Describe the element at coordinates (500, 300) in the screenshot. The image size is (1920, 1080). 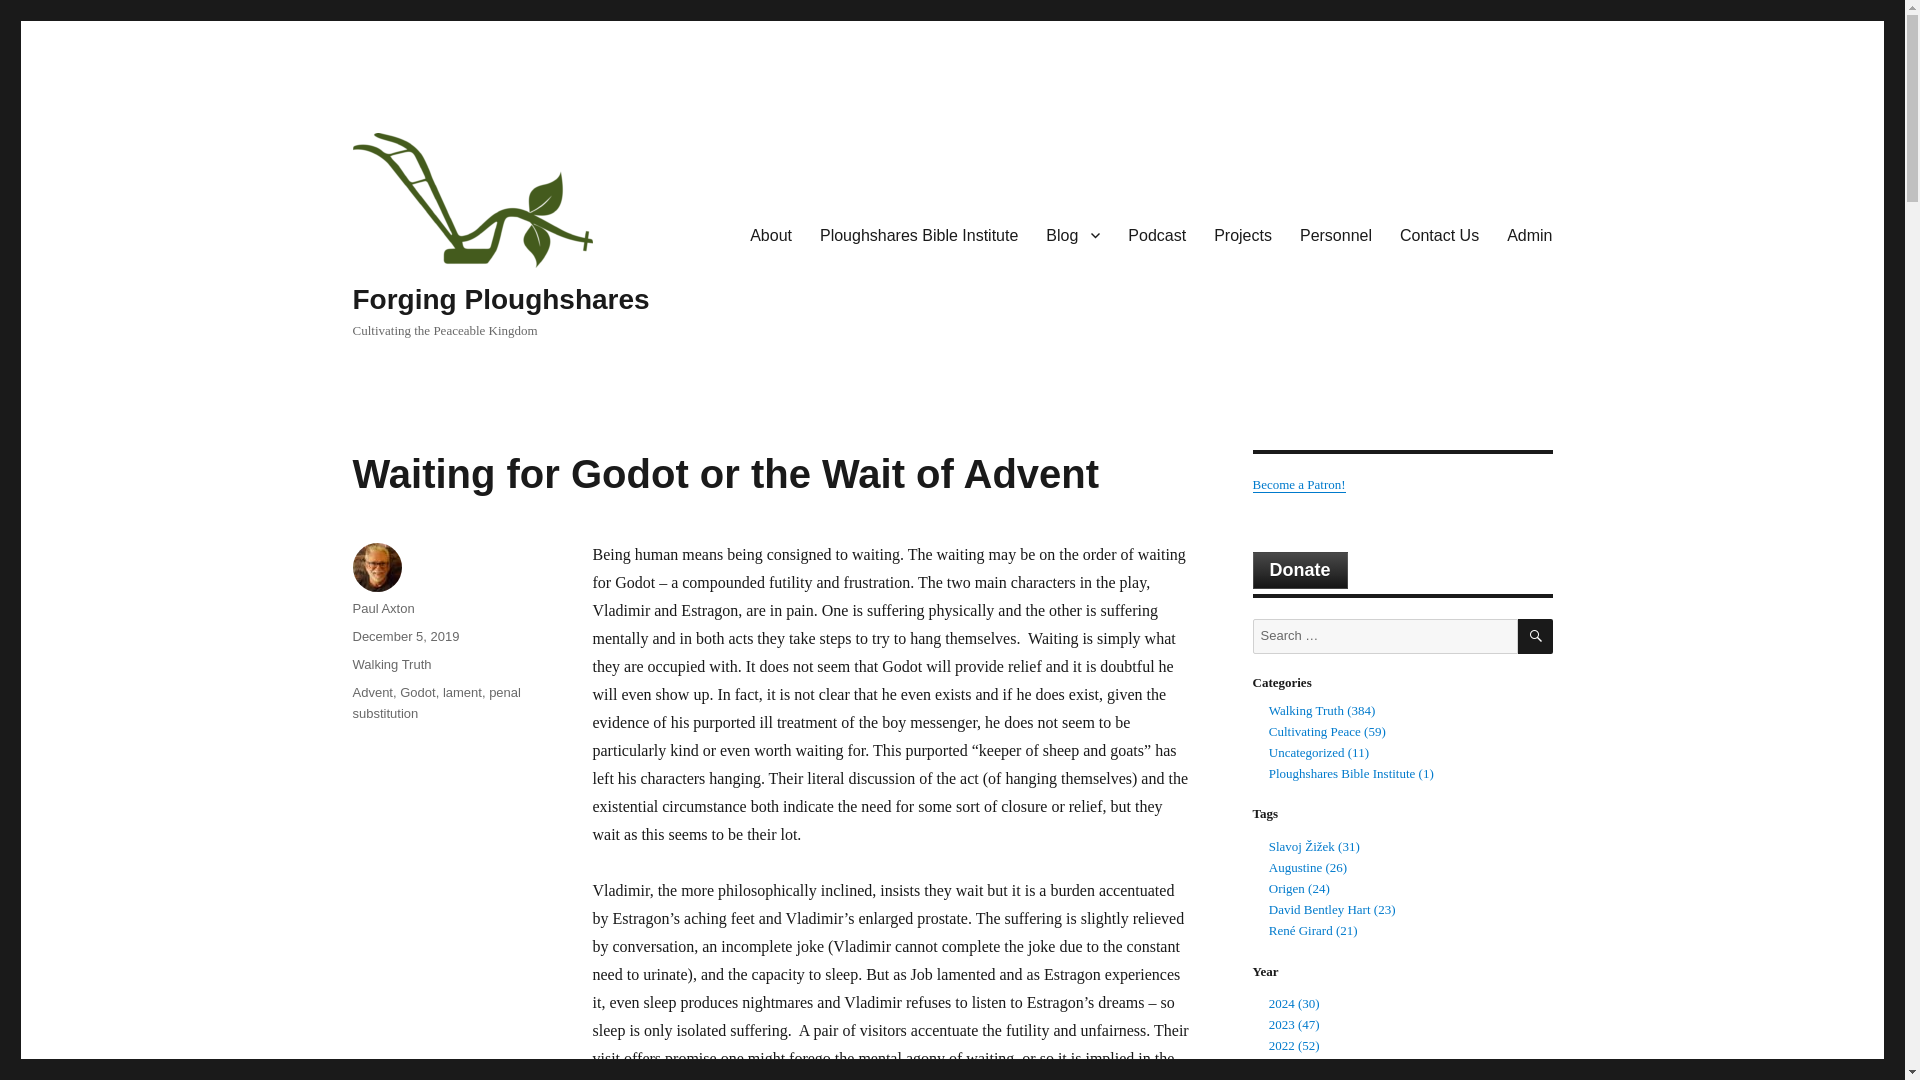
I see `Forging Ploughshares` at that location.